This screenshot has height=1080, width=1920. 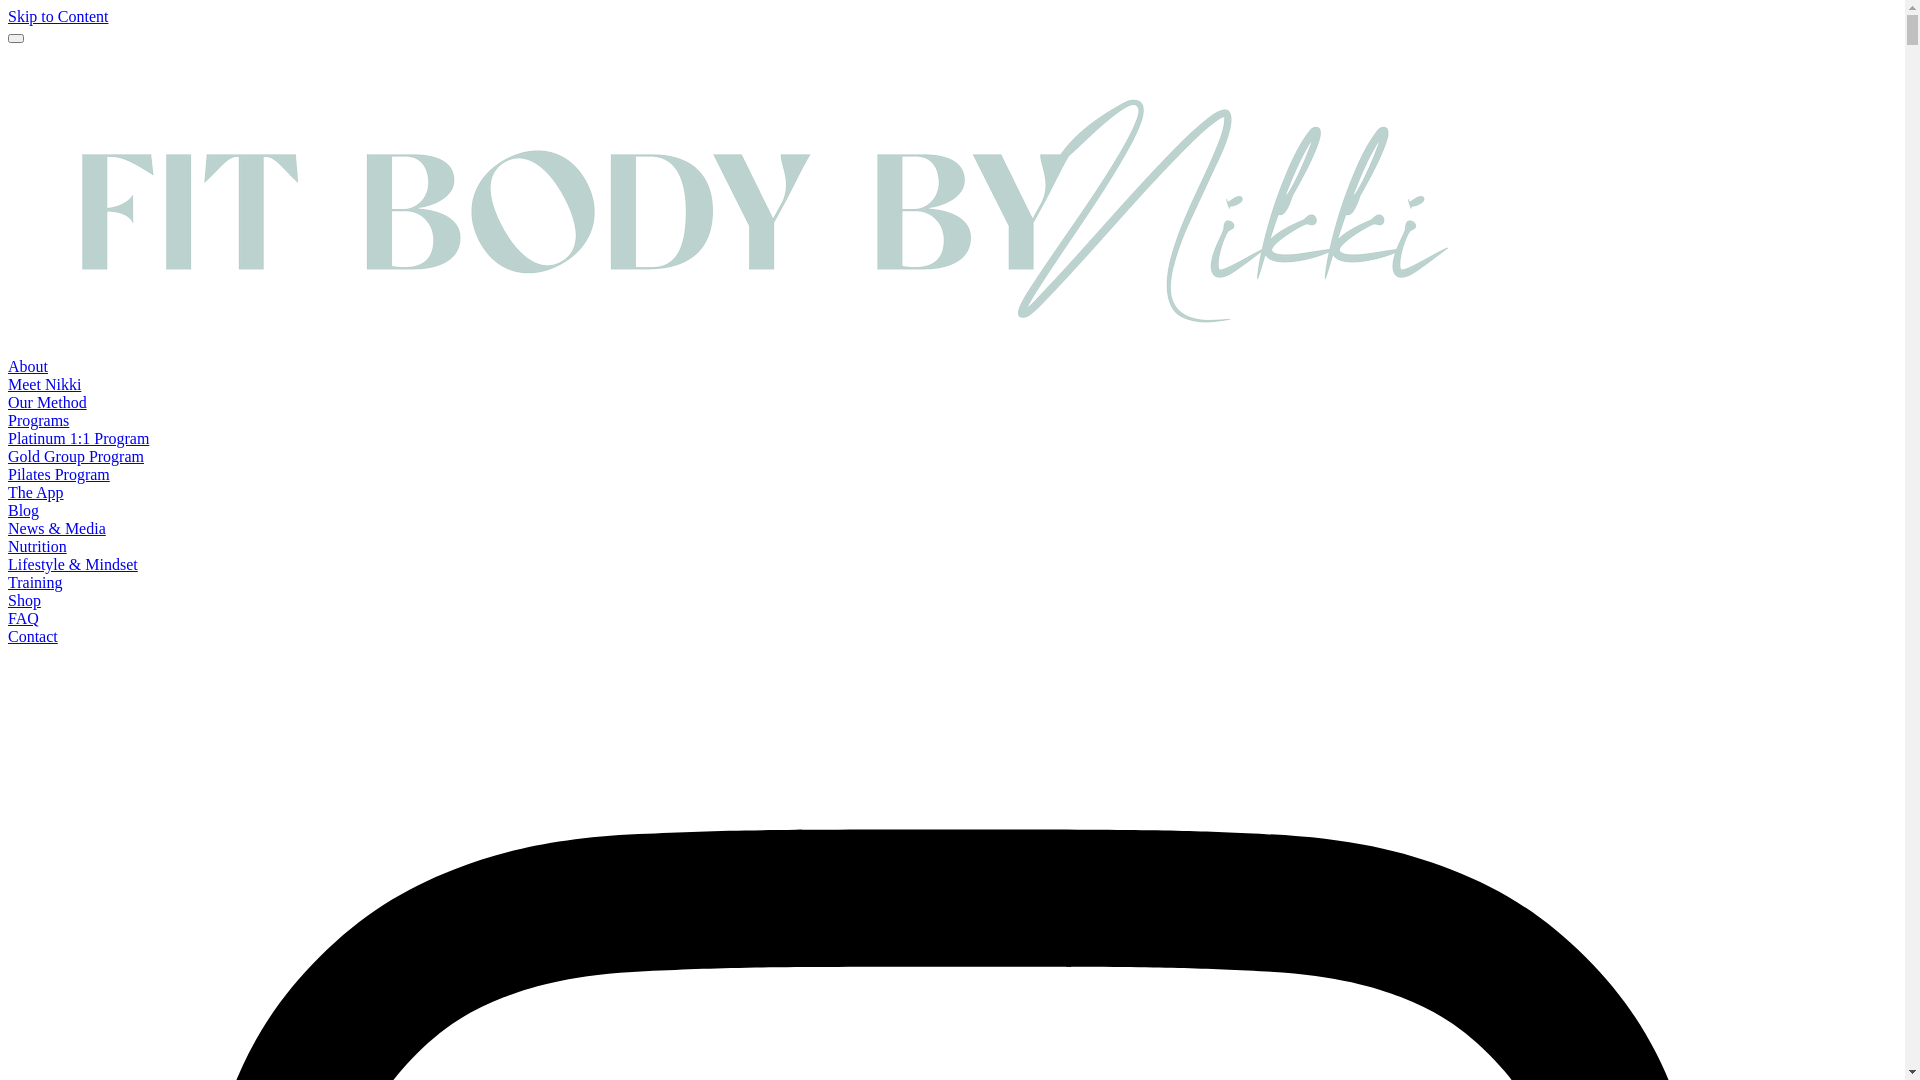 What do you see at coordinates (33, 636) in the screenshot?
I see `Contact` at bounding box center [33, 636].